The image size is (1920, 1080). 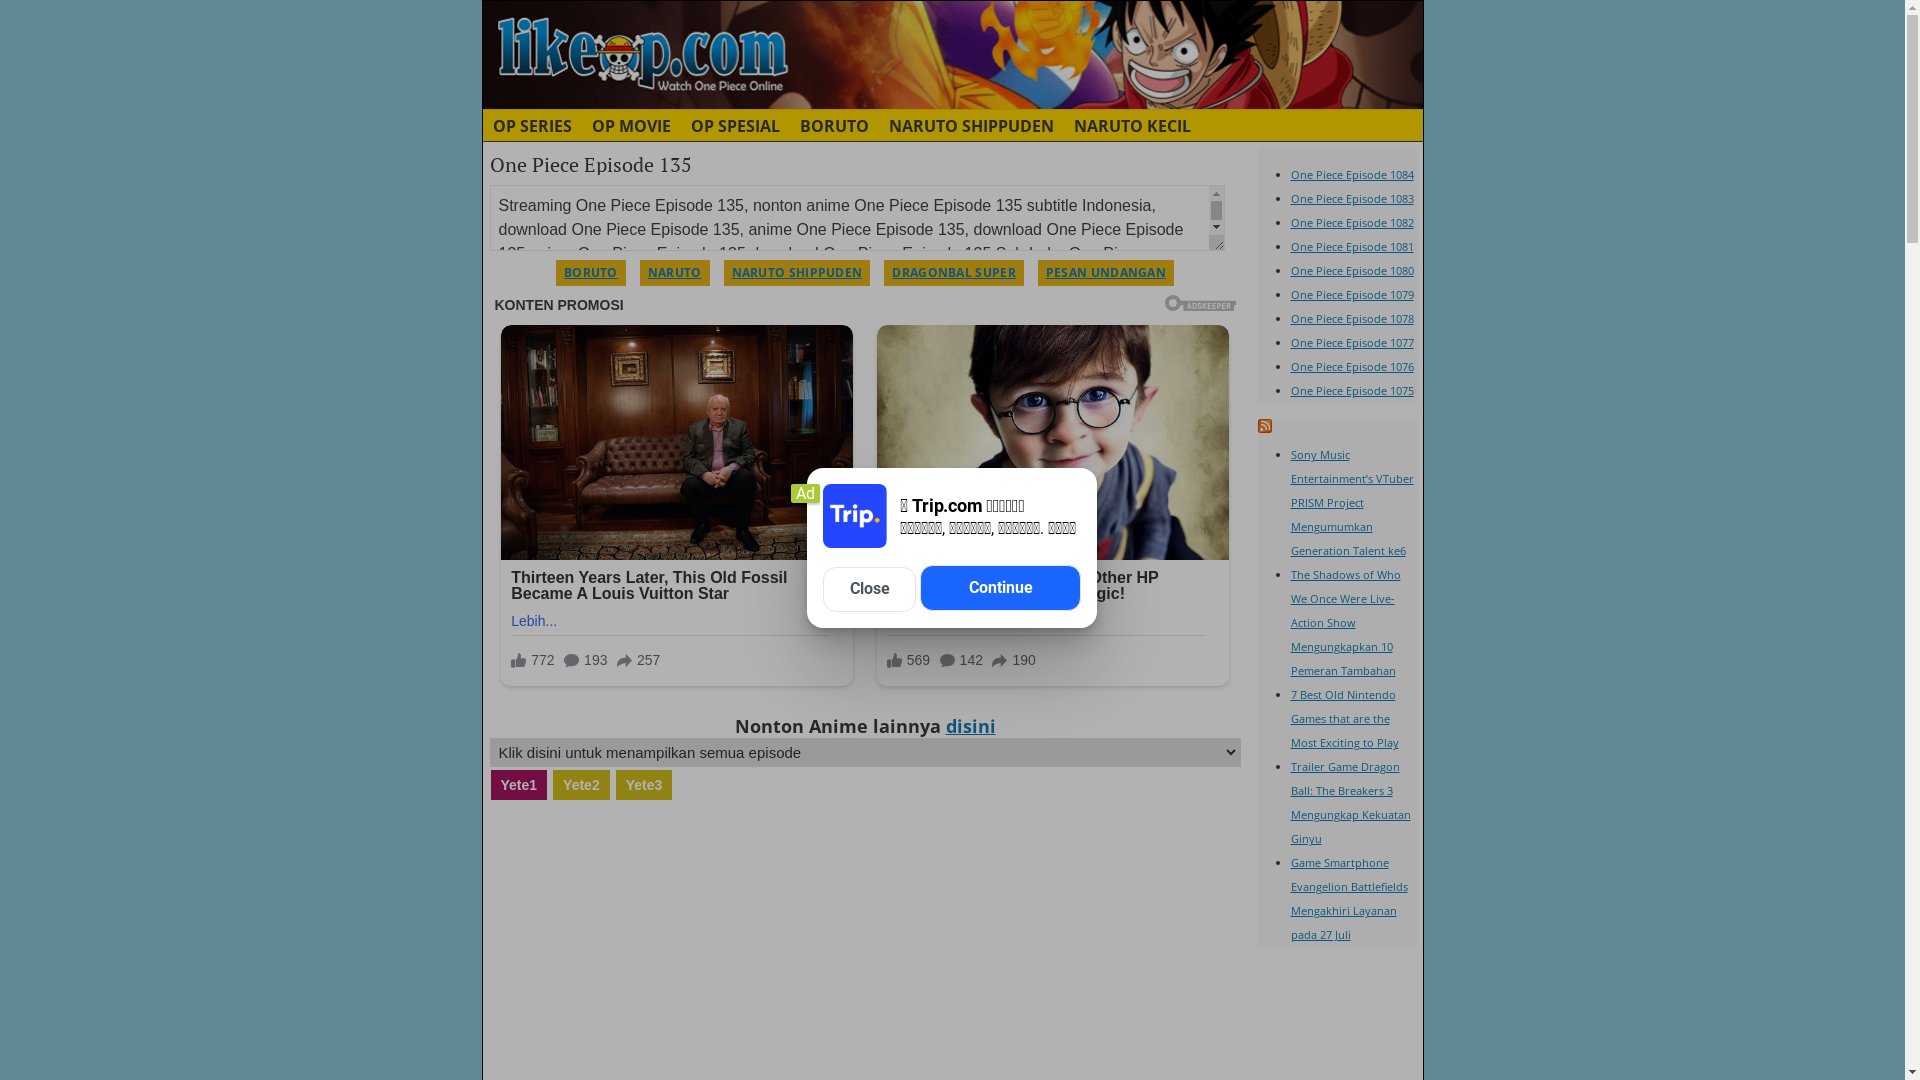 I want to click on One Piece Episode 1081, so click(x=1352, y=246).